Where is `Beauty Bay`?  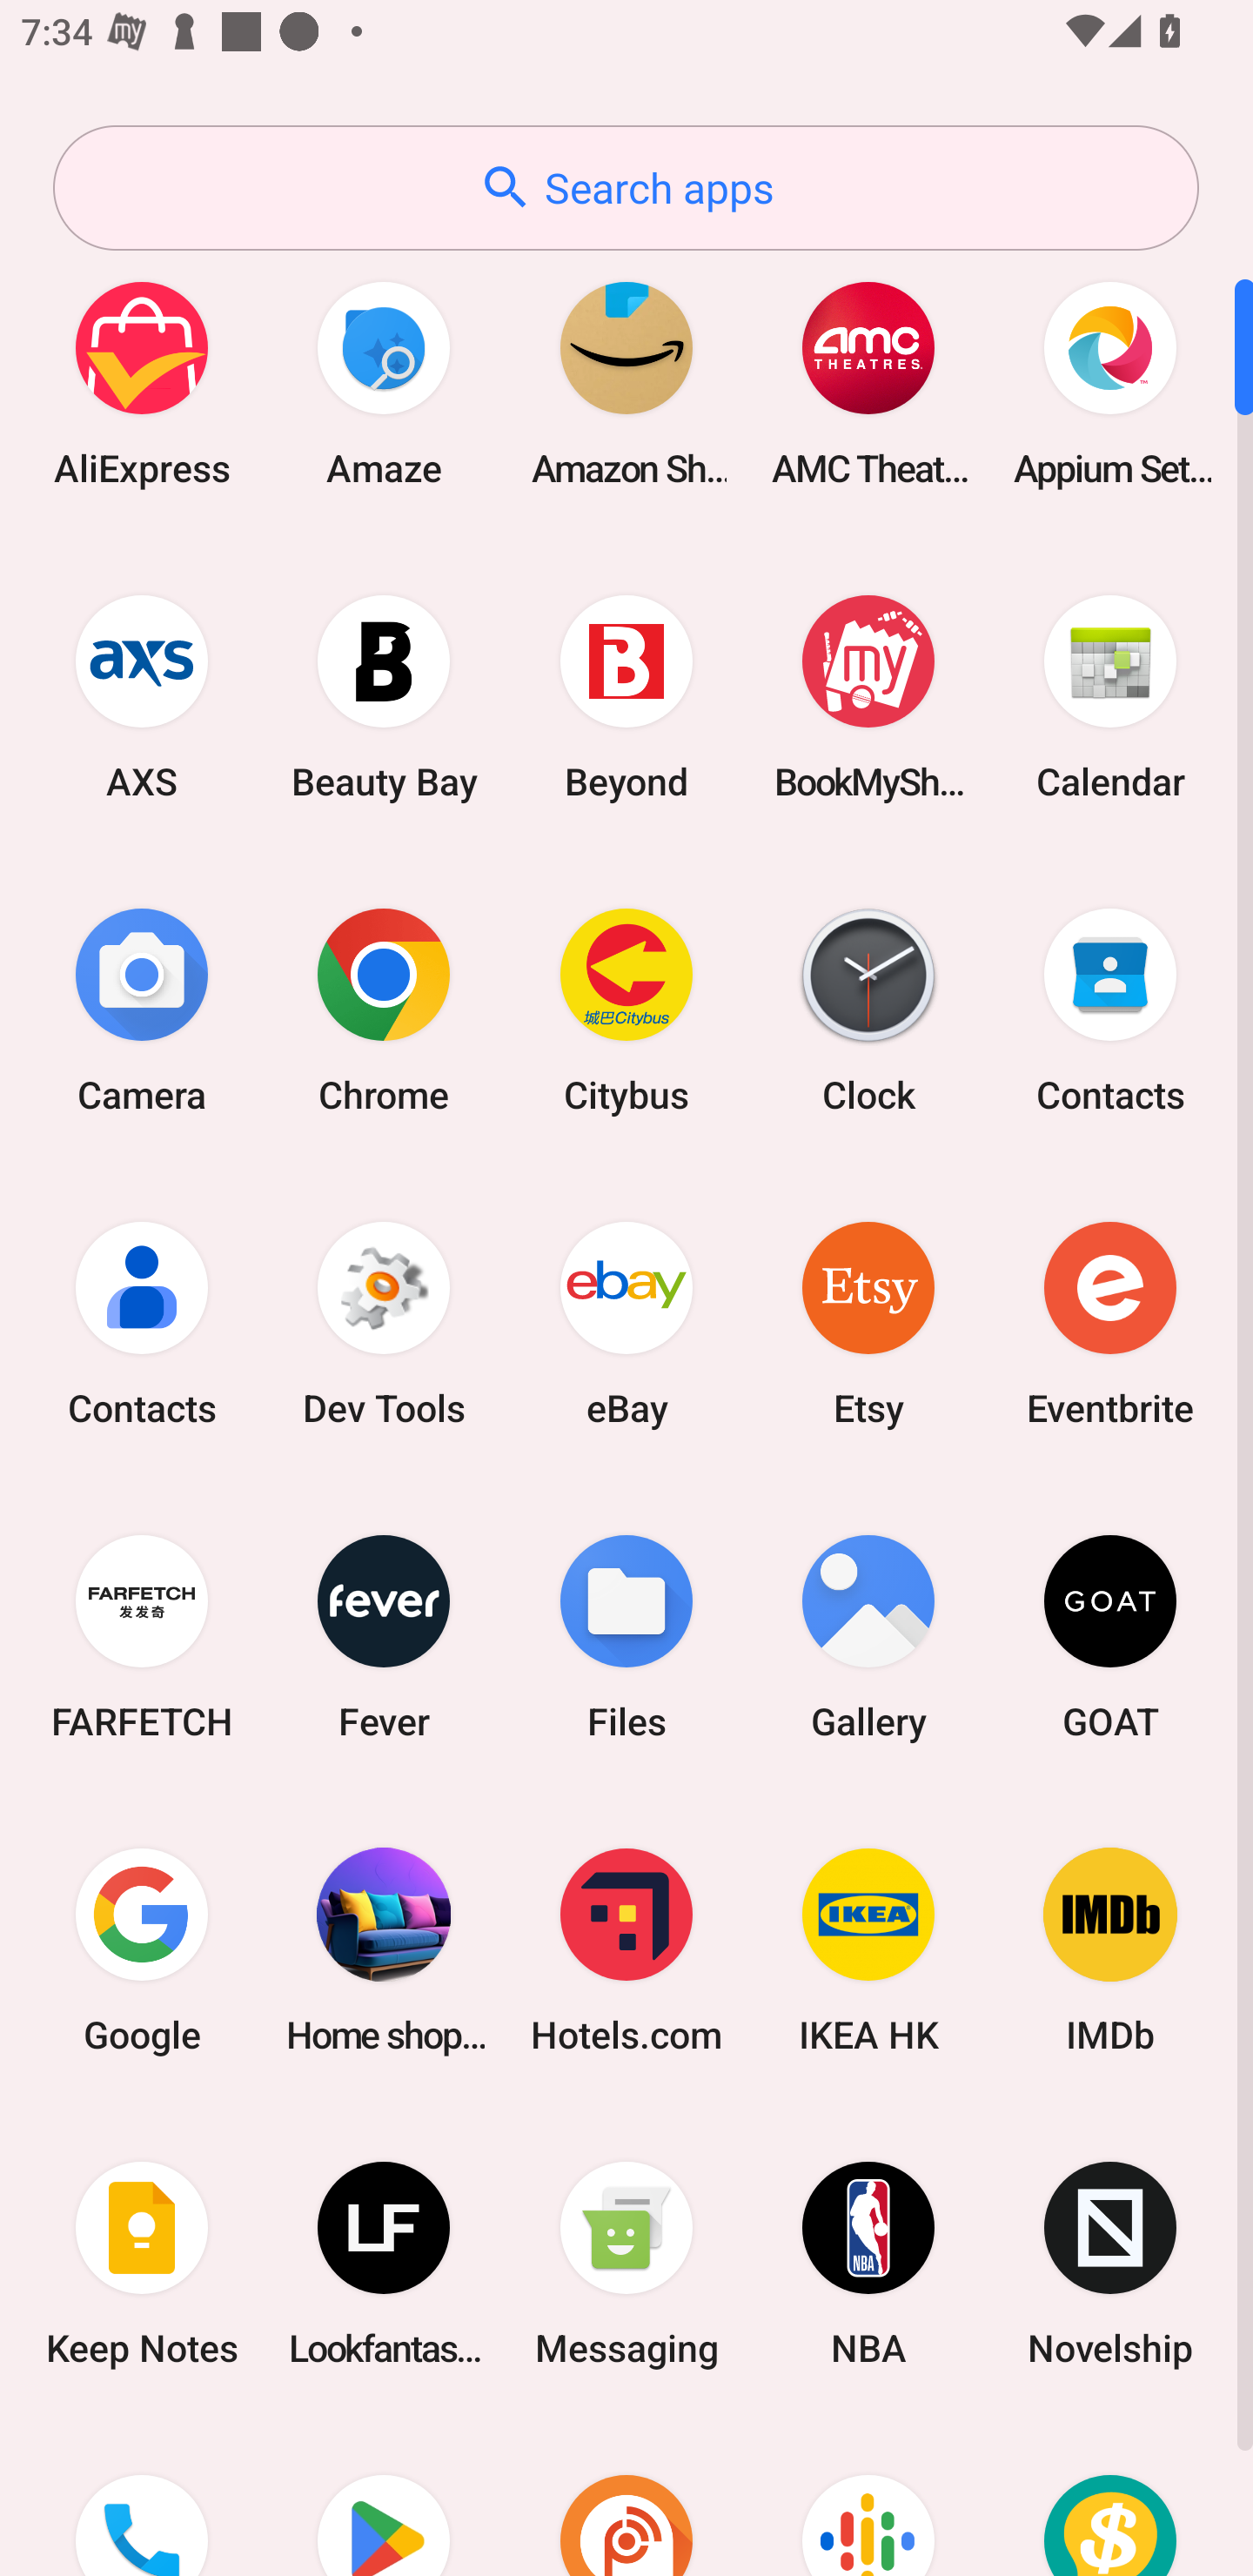 Beauty Bay is located at coordinates (384, 696).